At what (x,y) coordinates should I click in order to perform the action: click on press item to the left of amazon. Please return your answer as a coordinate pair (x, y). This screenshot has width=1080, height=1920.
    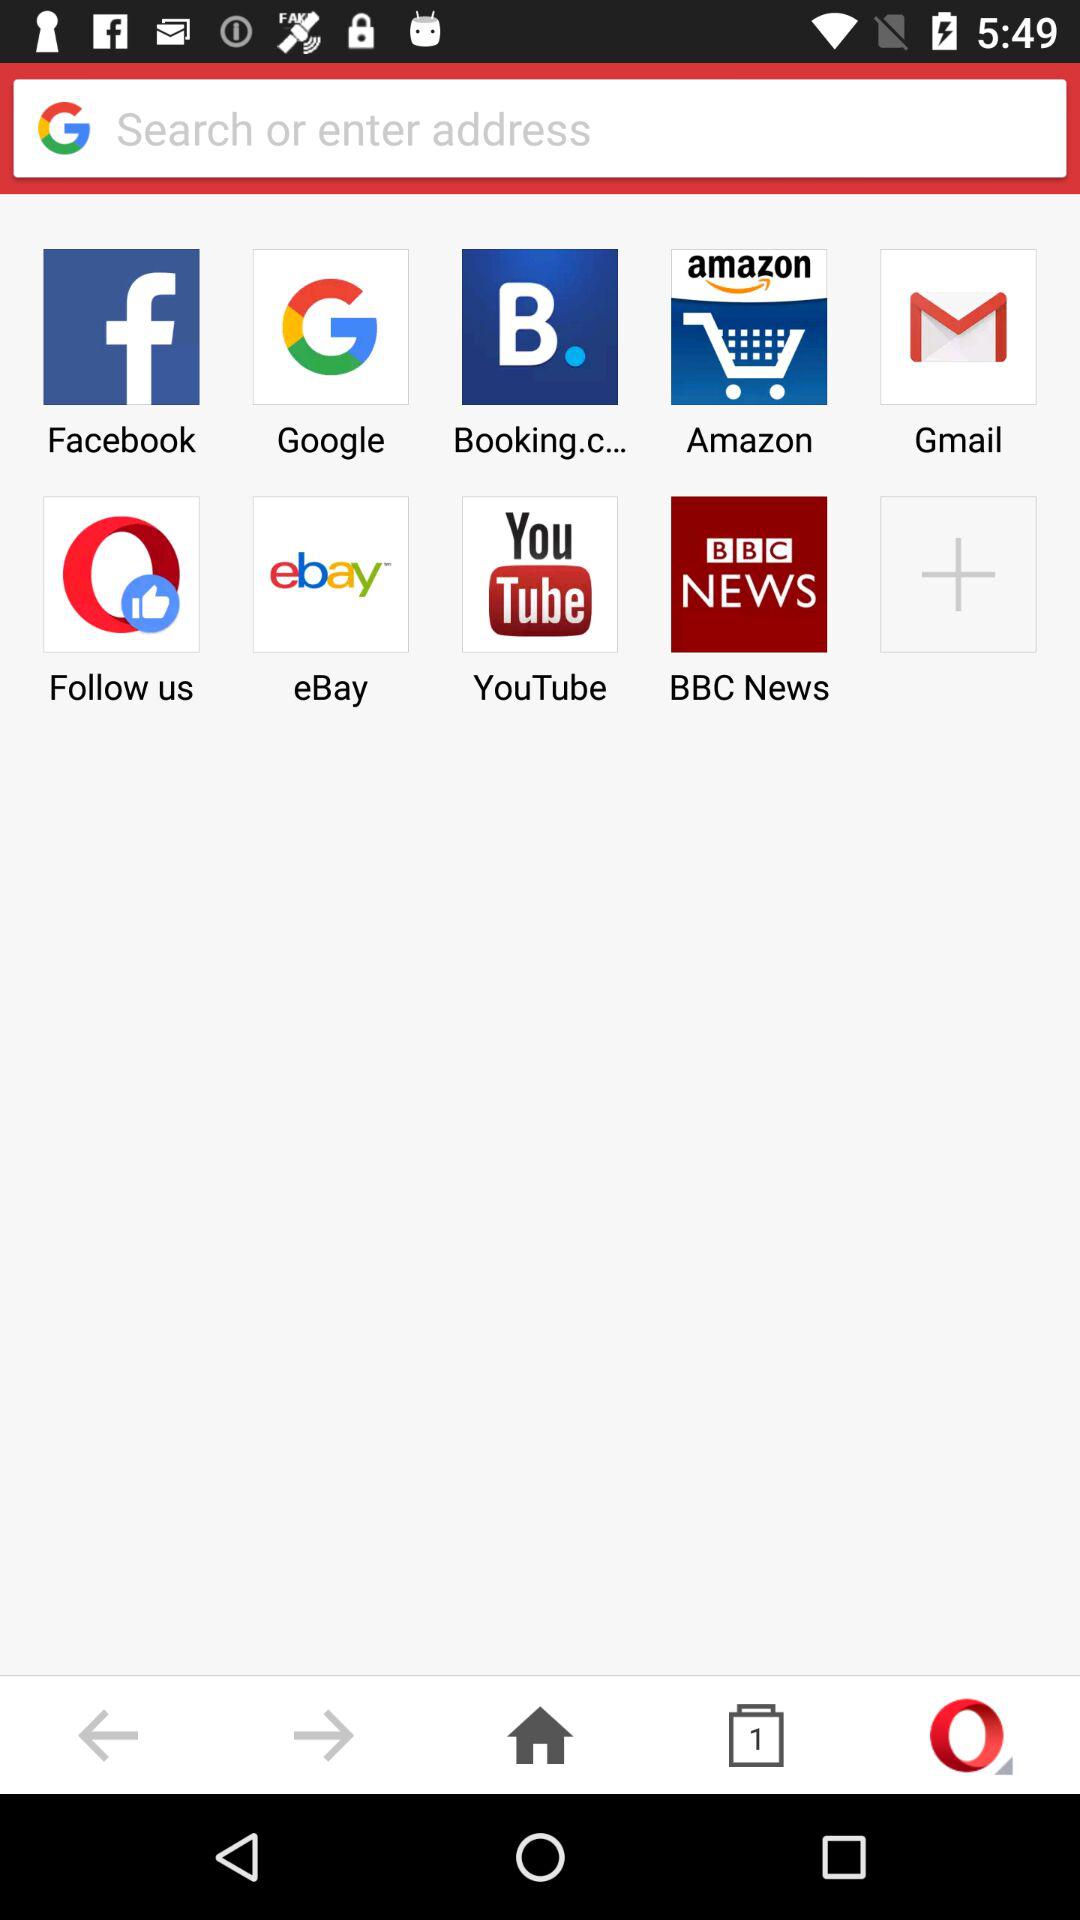
    Looking at the image, I should click on (539, 346).